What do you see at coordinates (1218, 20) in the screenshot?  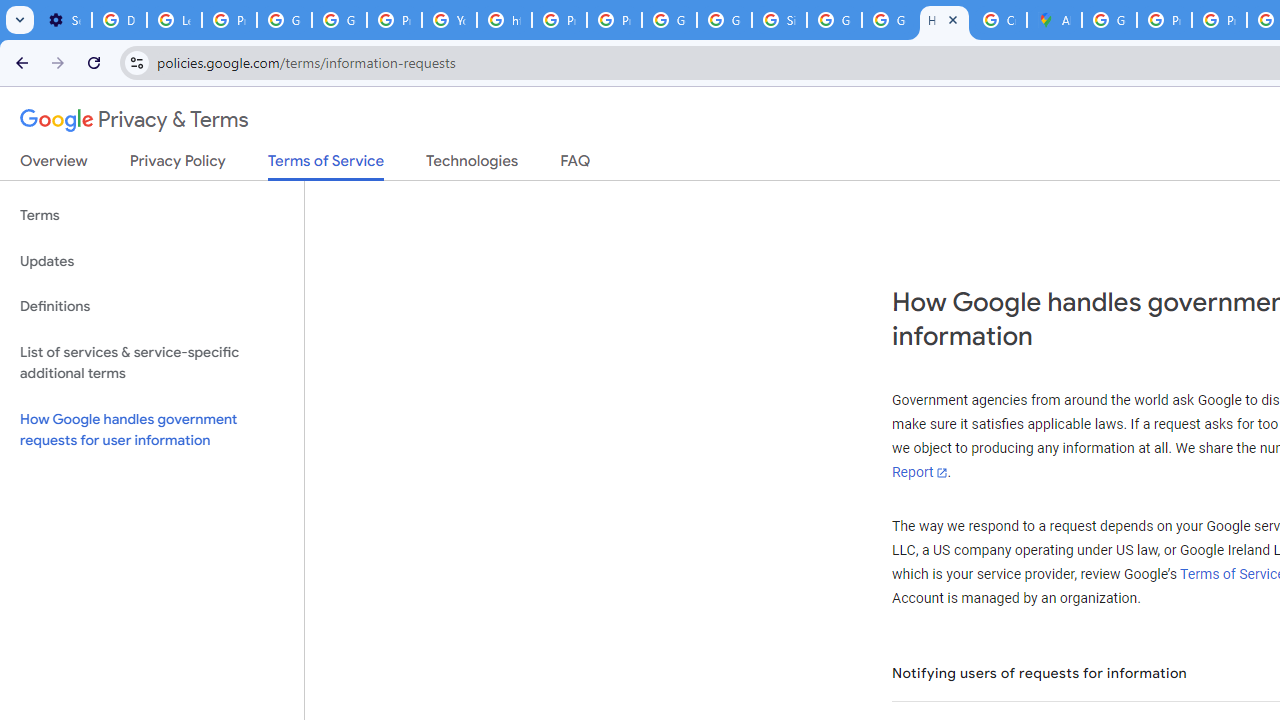 I see `Privacy Help Center - Policies Help` at bounding box center [1218, 20].